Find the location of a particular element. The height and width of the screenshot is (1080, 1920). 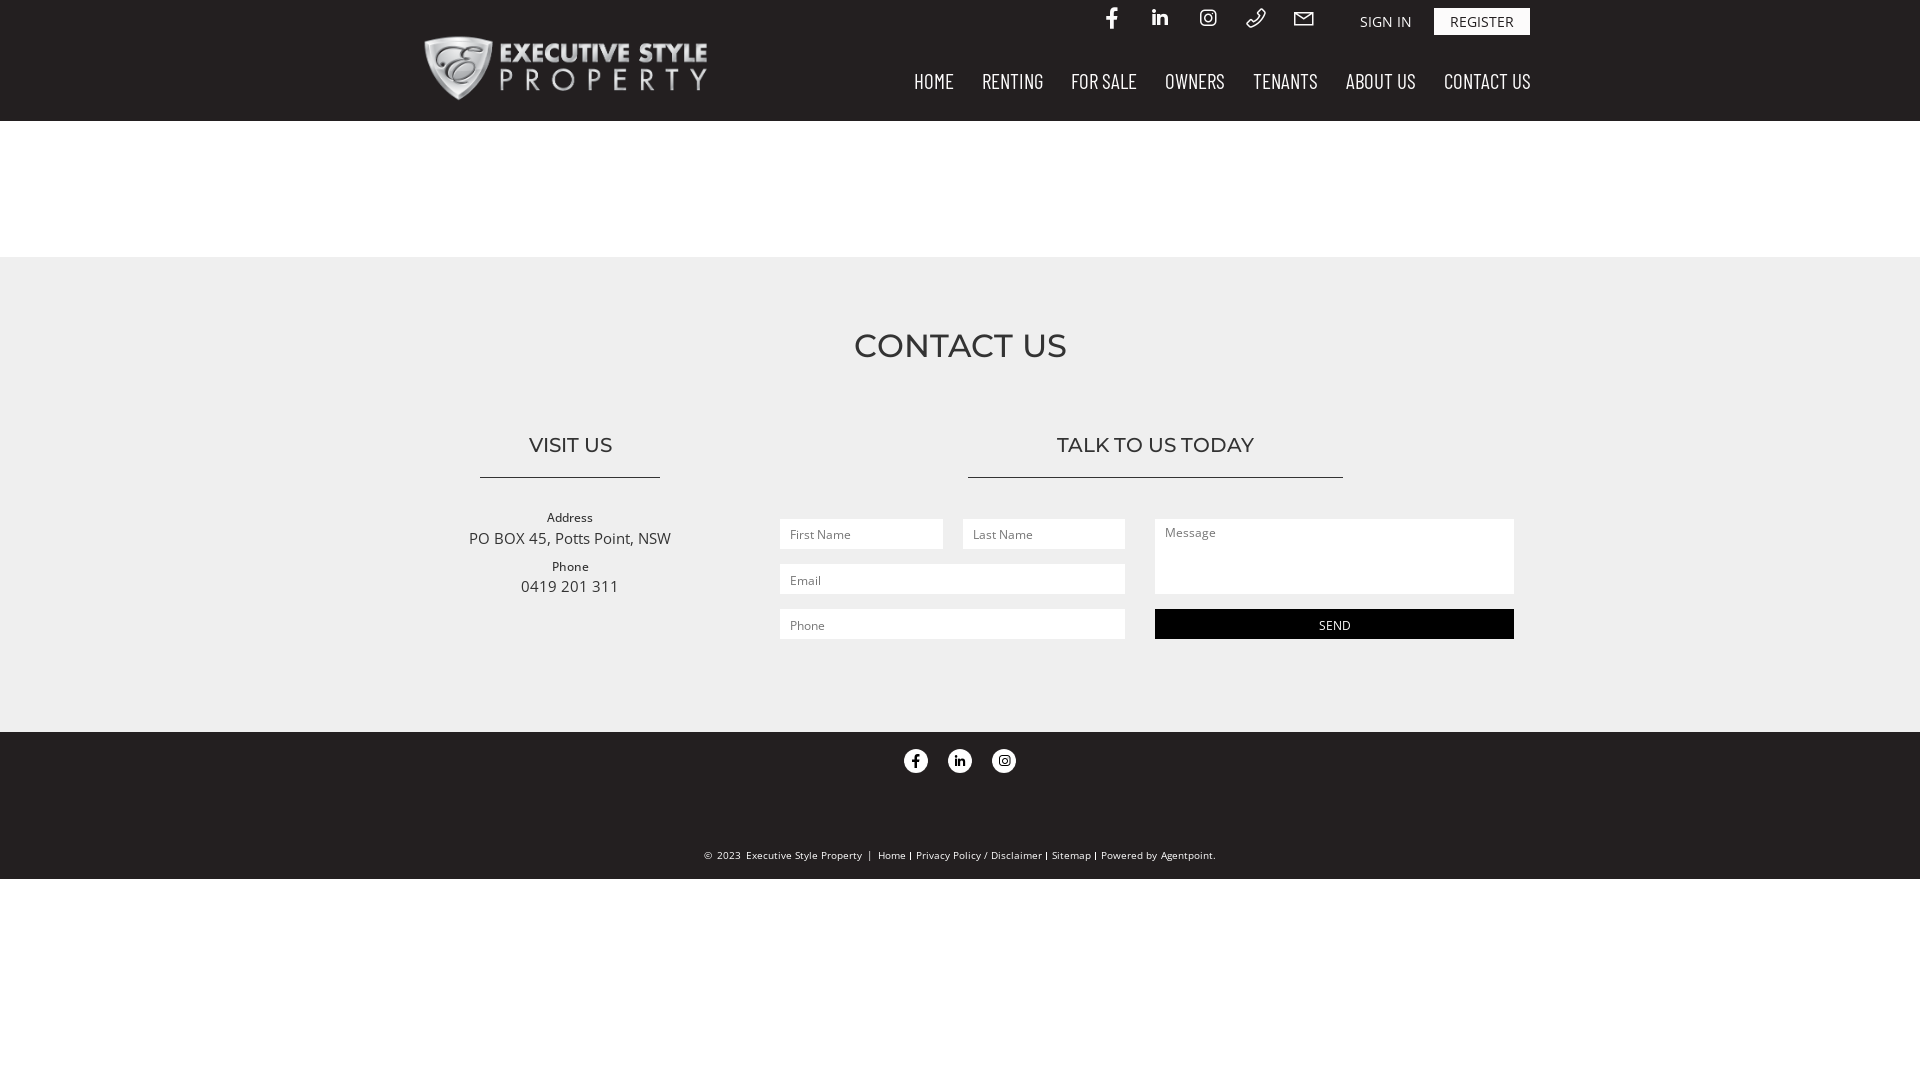

RENTING is located at coordinates (1012, 81).